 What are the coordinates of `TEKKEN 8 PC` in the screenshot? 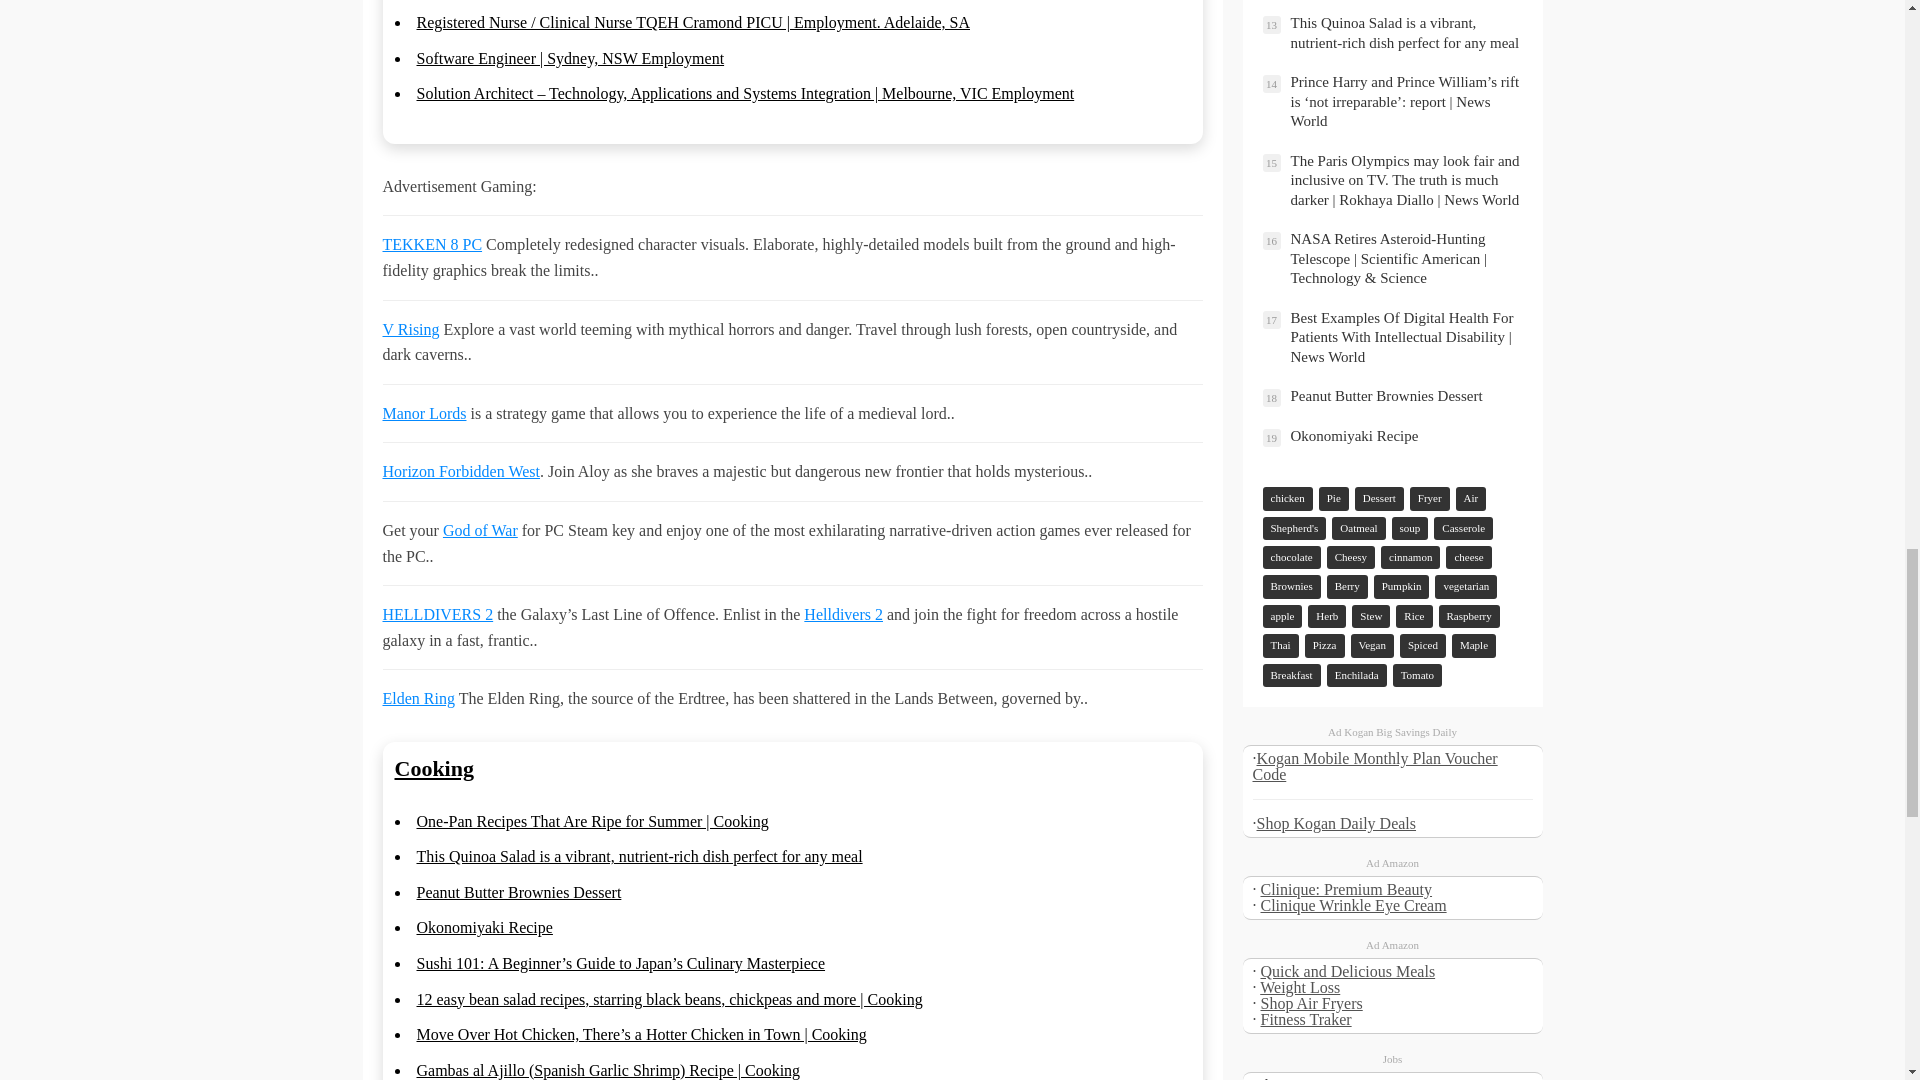 It's located at (432, 244).